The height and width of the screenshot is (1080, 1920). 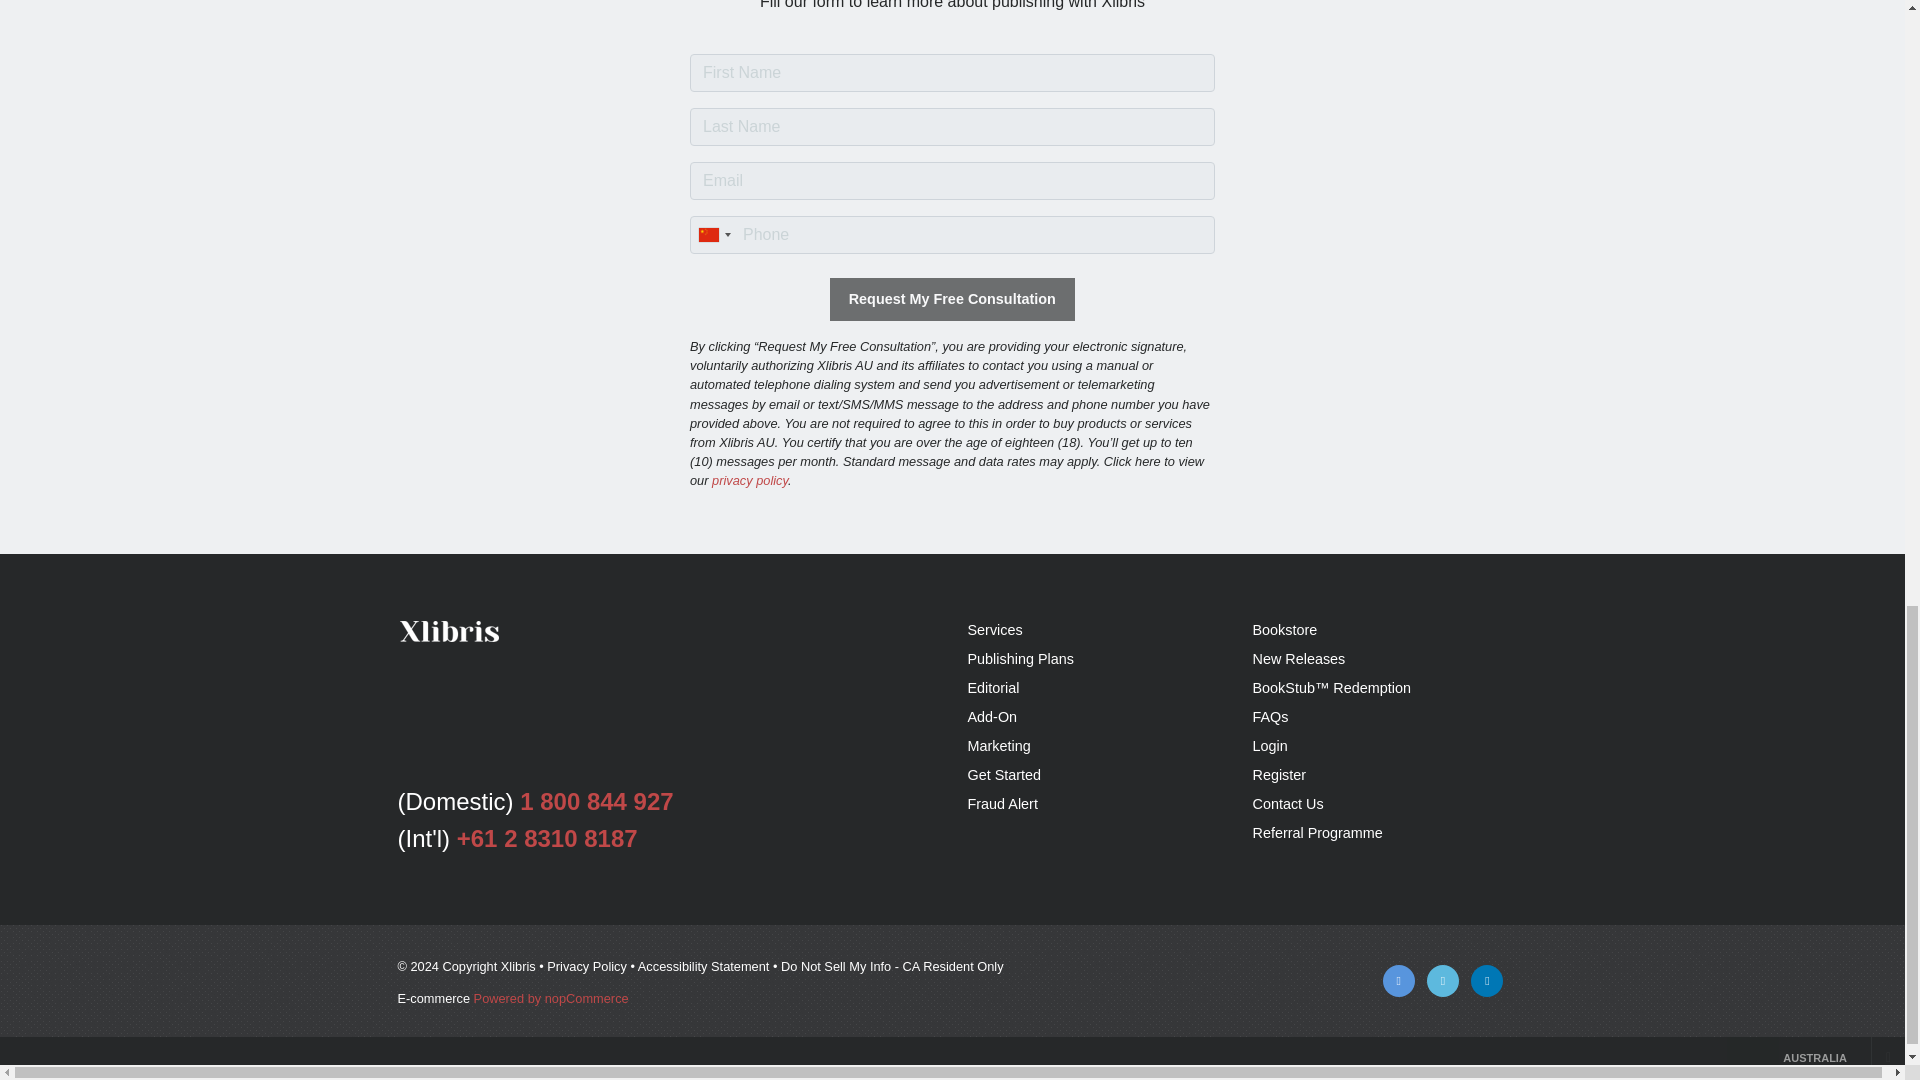 What do you see at coordinates (1020, 659) in the screenshot?
I see `Publishing Plans` at bounding box center [1020, 659].